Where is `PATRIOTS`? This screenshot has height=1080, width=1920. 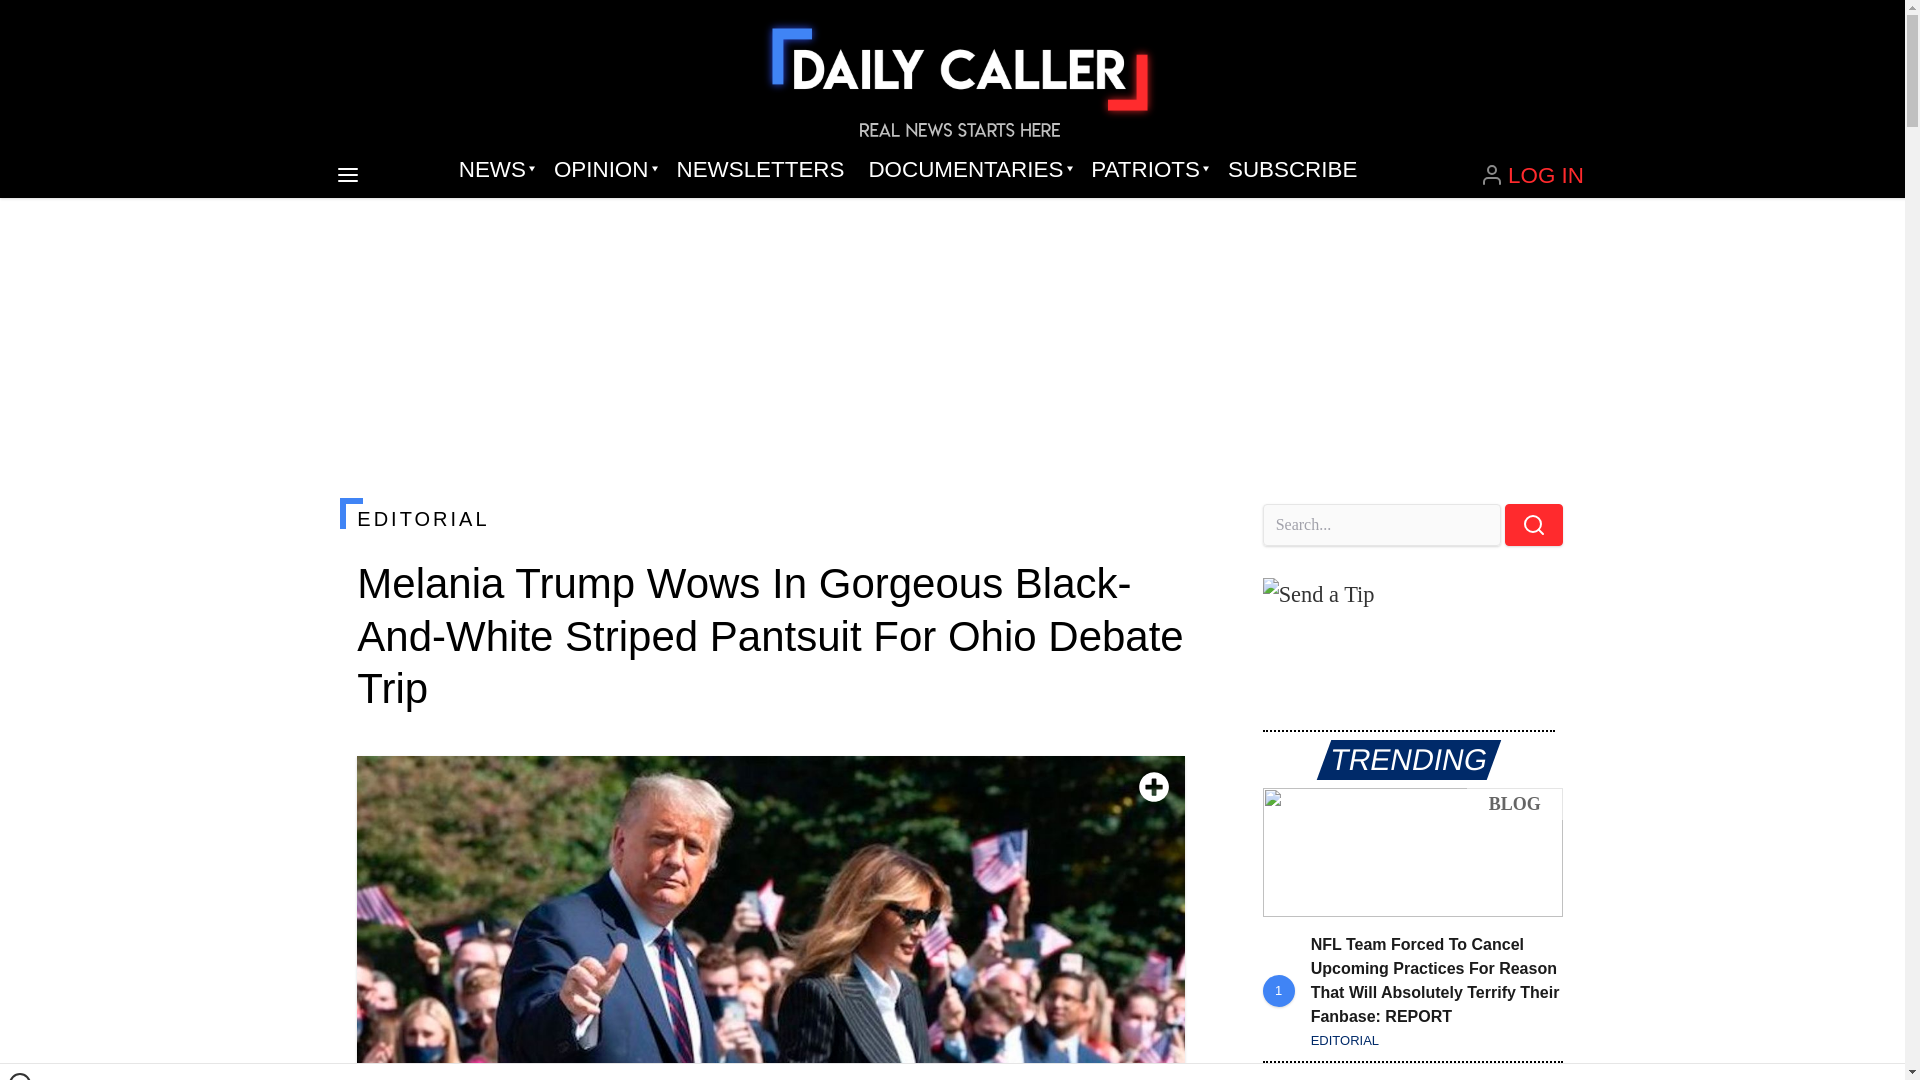 PATRIOTS is located at coordinates (1147, 170).